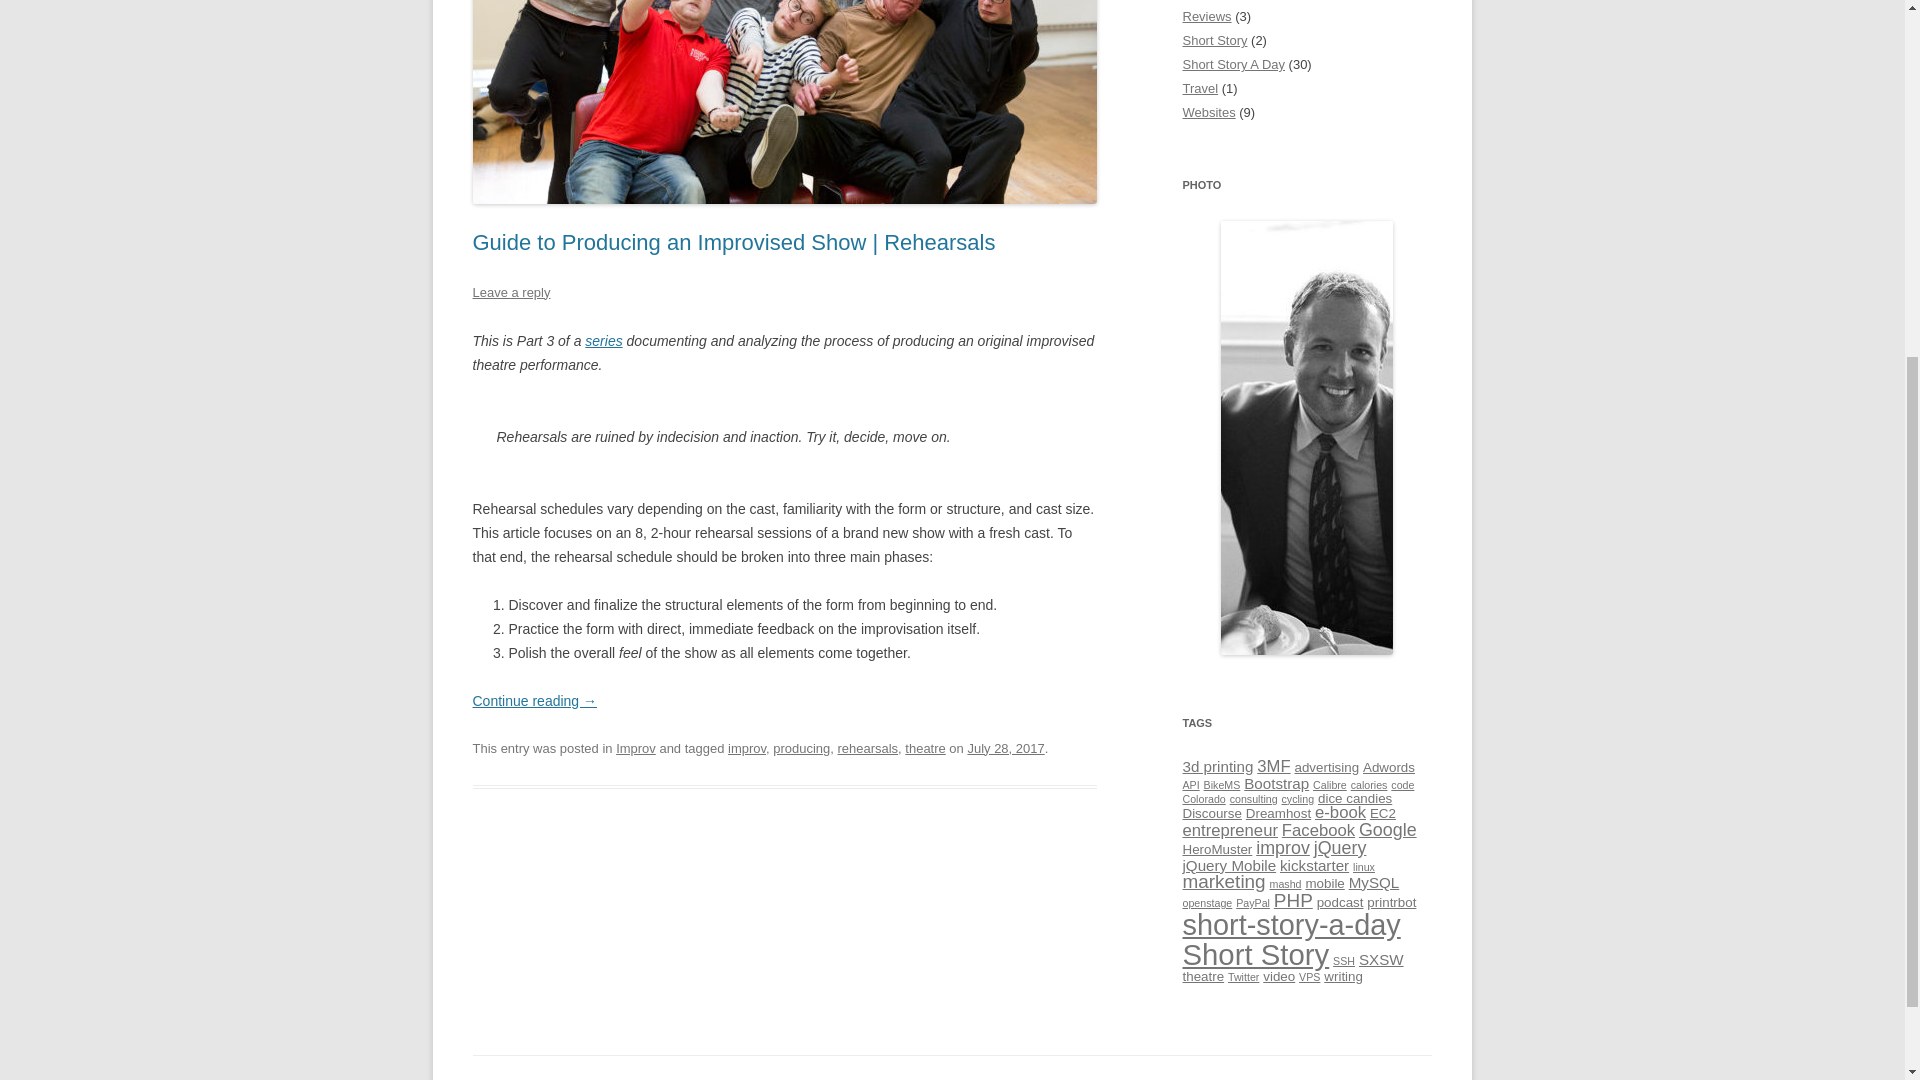 The image size is (1920, 1080). What do you see at coordinates (510, 292) in the screenshot?
I see `Leave a reply` at bounding box center [510, 292].